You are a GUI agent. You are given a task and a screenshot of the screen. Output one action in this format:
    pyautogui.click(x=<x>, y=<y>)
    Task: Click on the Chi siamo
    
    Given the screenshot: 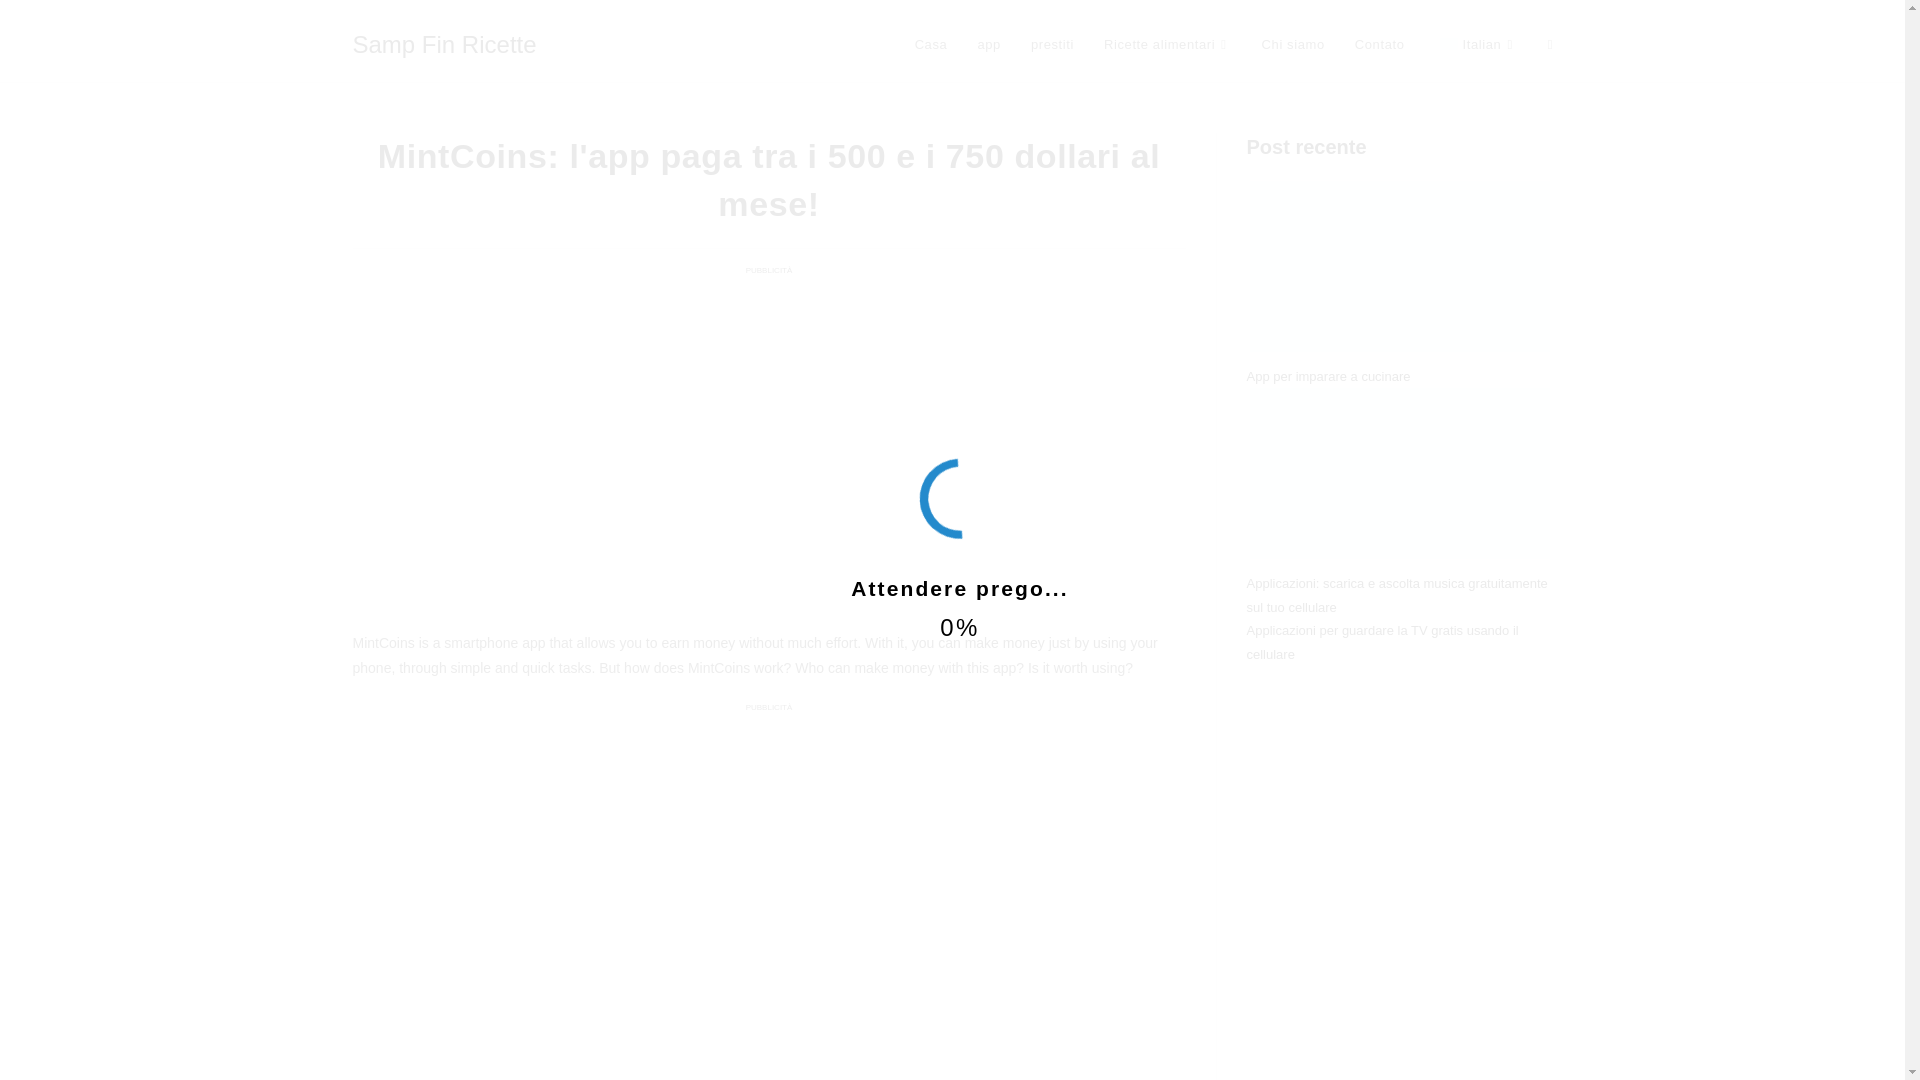 What is the action you would take?
    pyautogui.click(x=1293, y=44)
    